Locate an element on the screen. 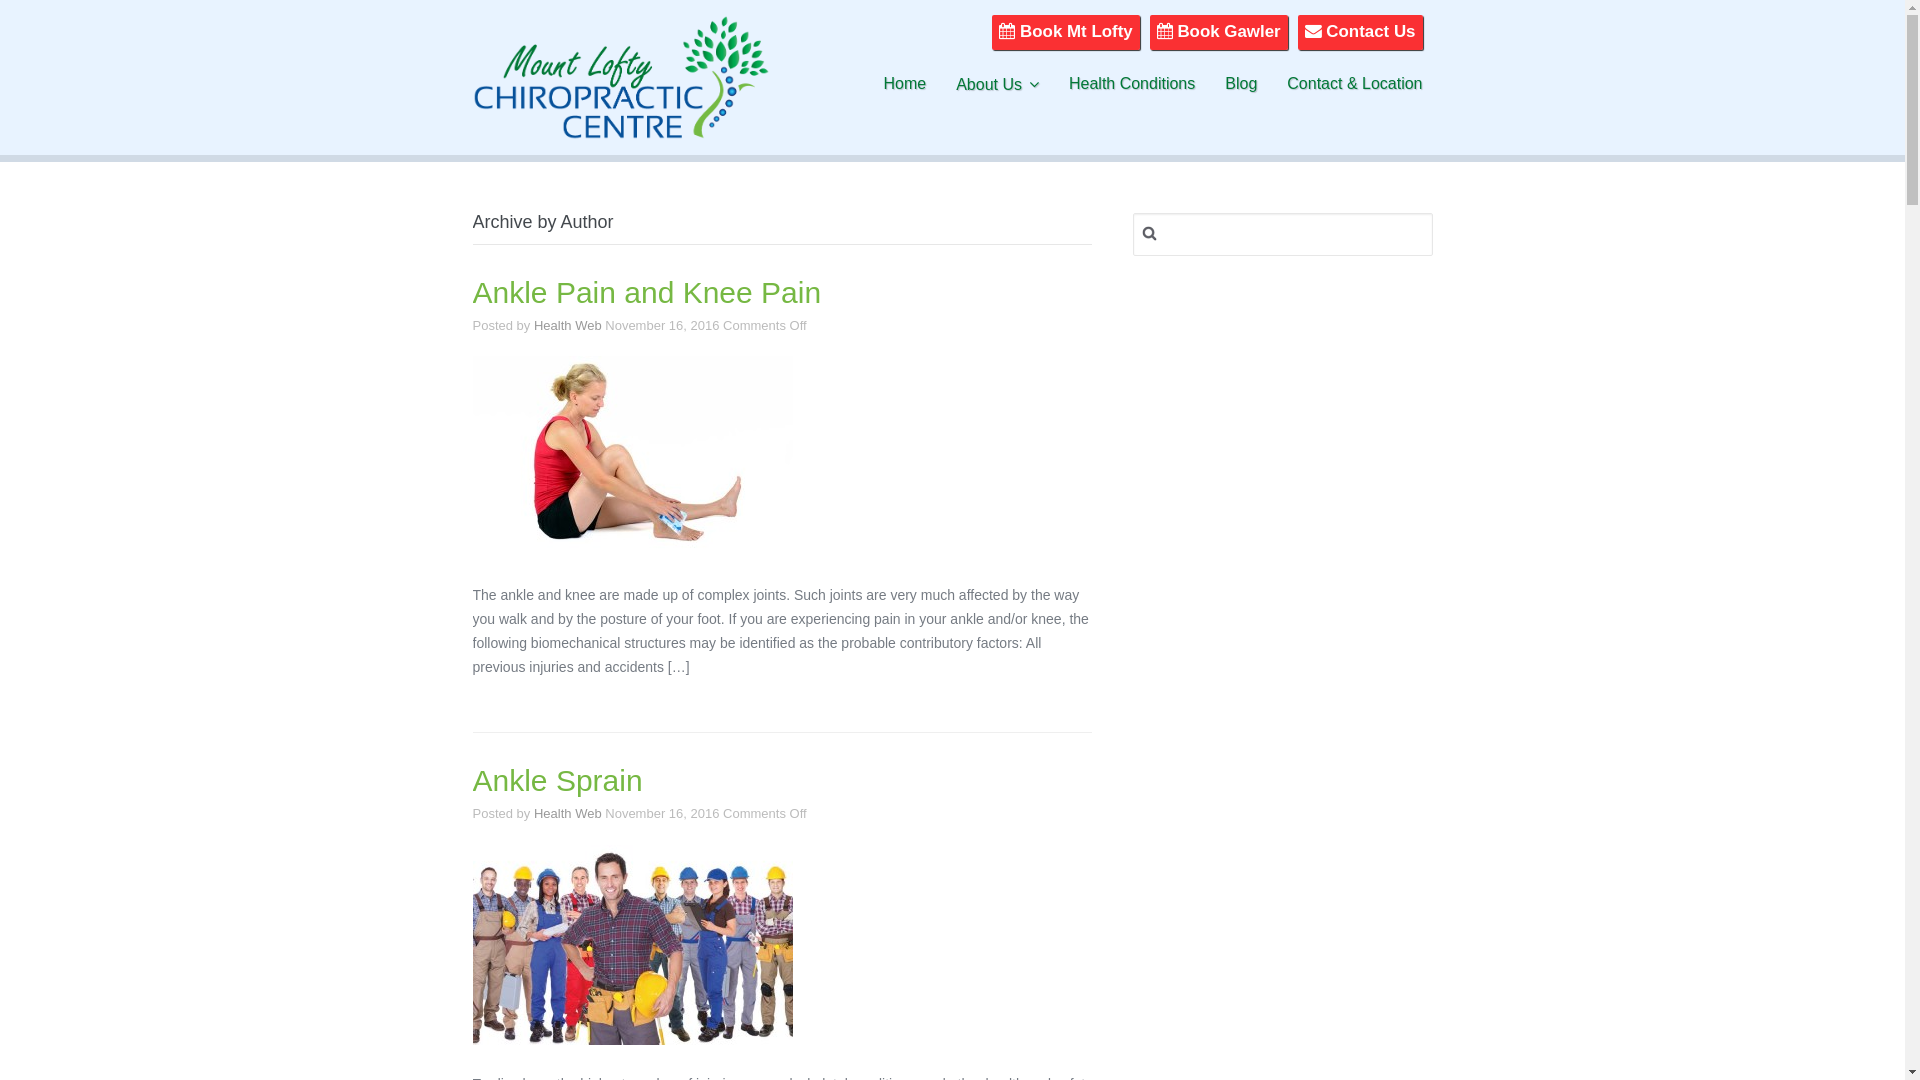  Blog is located at coordinates (1241, 84).